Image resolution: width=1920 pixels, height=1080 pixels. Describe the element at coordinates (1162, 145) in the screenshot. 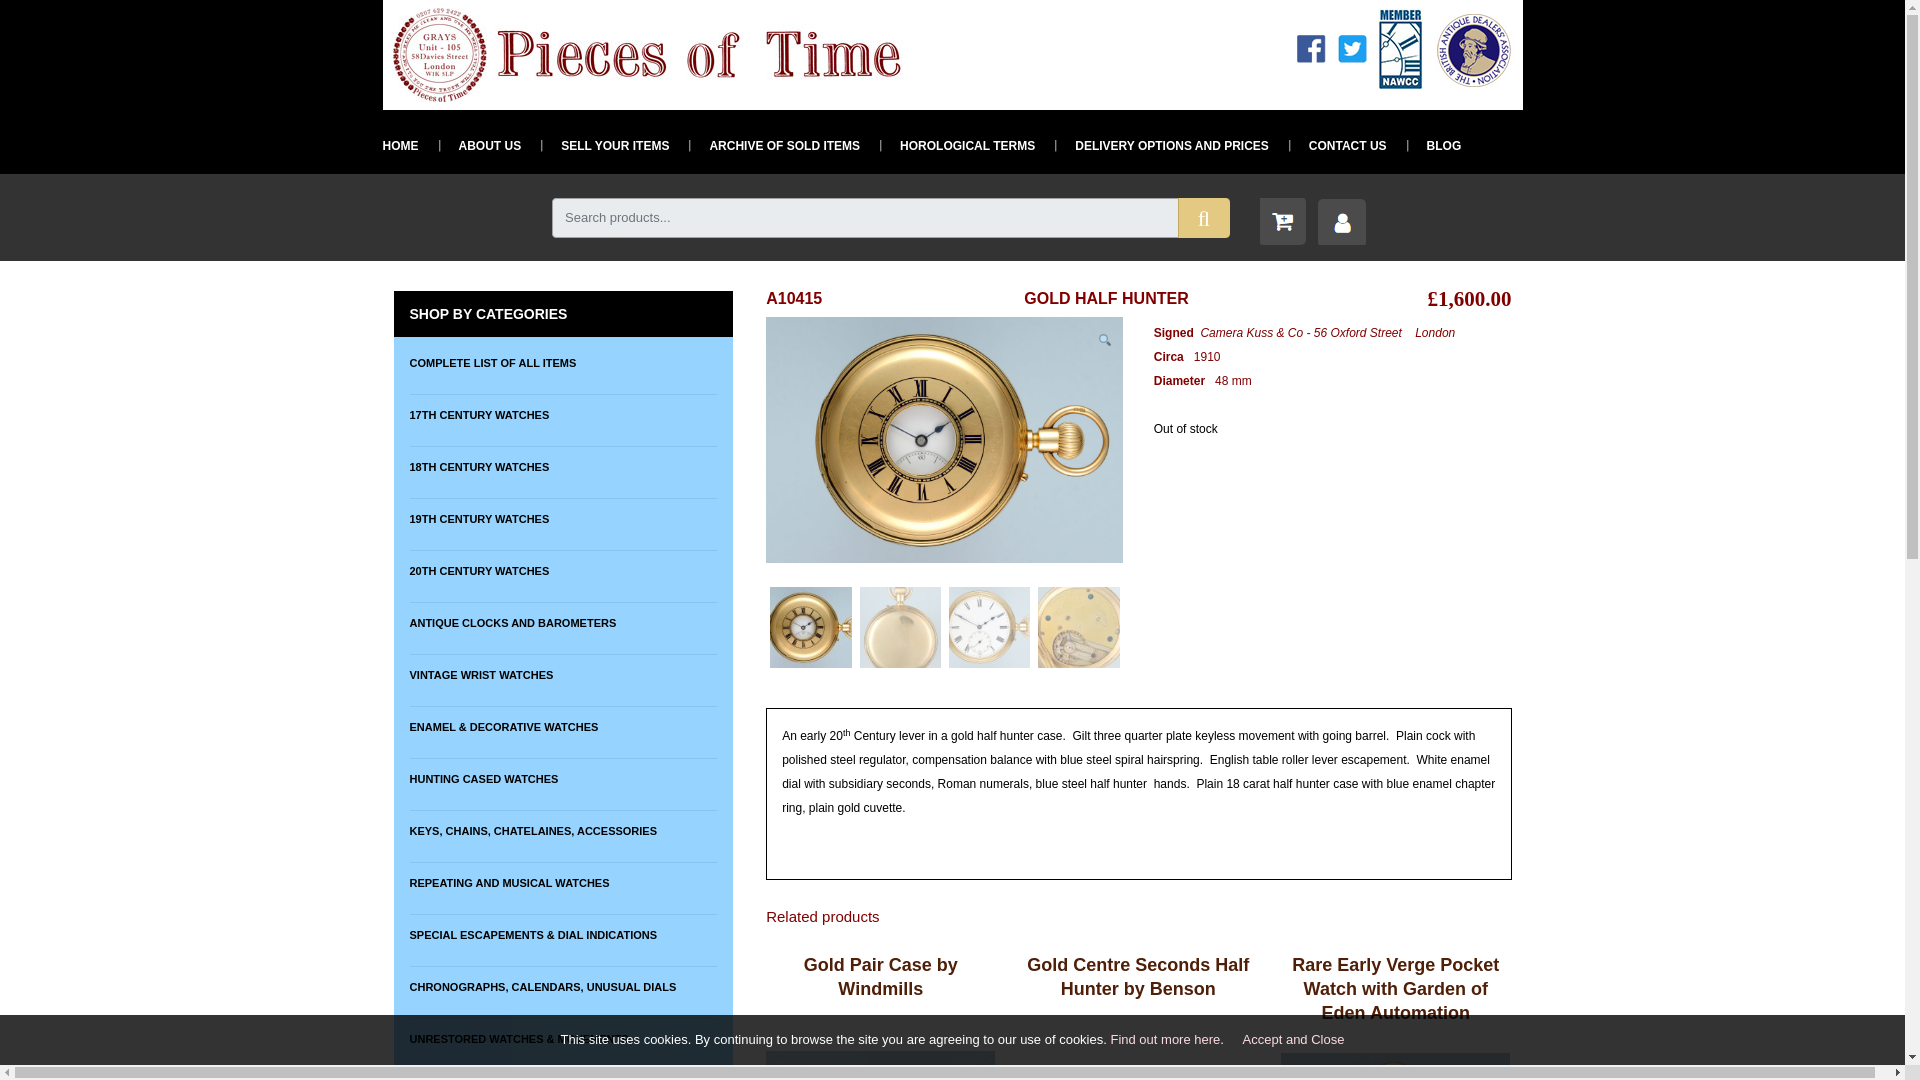

I see `DELIVERY OPTIONS AND PRICES` at that location.